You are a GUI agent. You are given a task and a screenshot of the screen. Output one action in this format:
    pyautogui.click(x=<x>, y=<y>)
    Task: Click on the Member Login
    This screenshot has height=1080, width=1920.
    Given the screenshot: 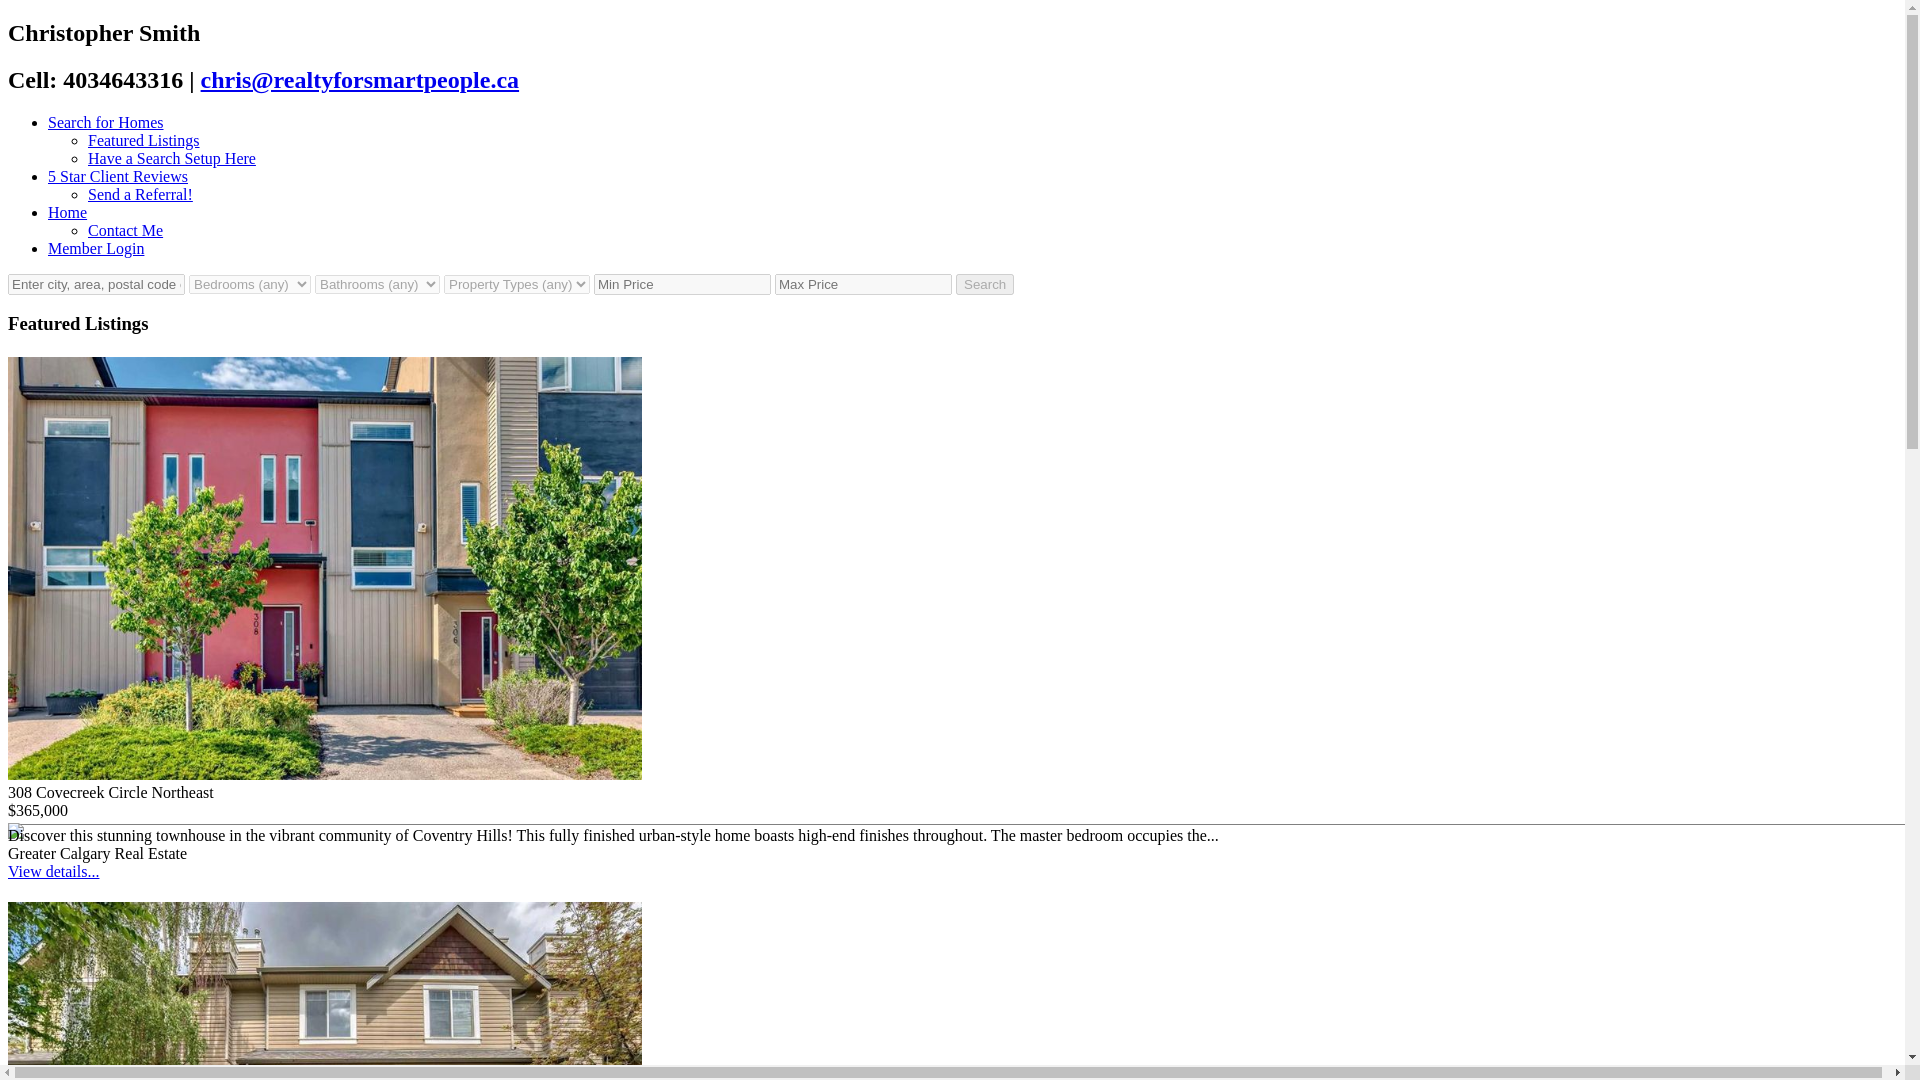 What is the action you would take?
    pyautogui.click(x=96, y=248)
    